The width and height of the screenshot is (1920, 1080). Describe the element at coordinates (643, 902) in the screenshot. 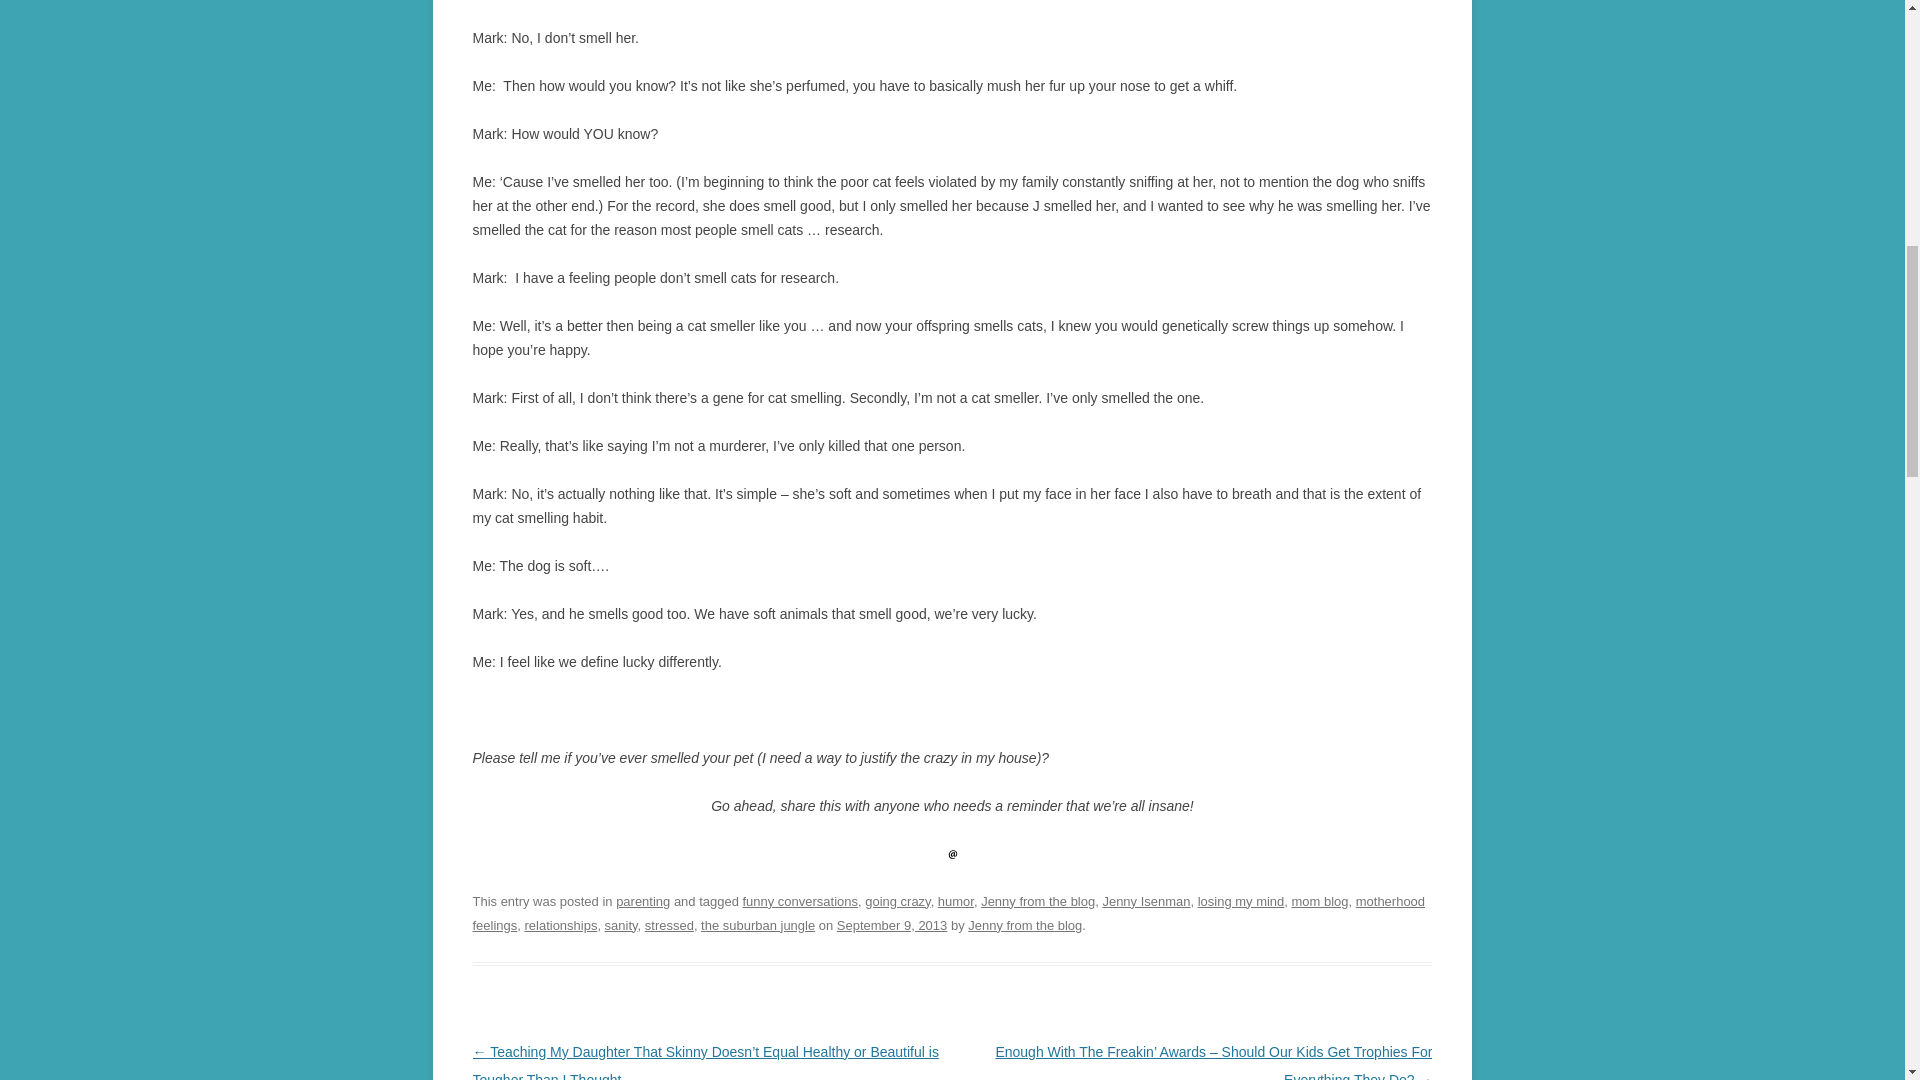

I see `parenting` at that location.